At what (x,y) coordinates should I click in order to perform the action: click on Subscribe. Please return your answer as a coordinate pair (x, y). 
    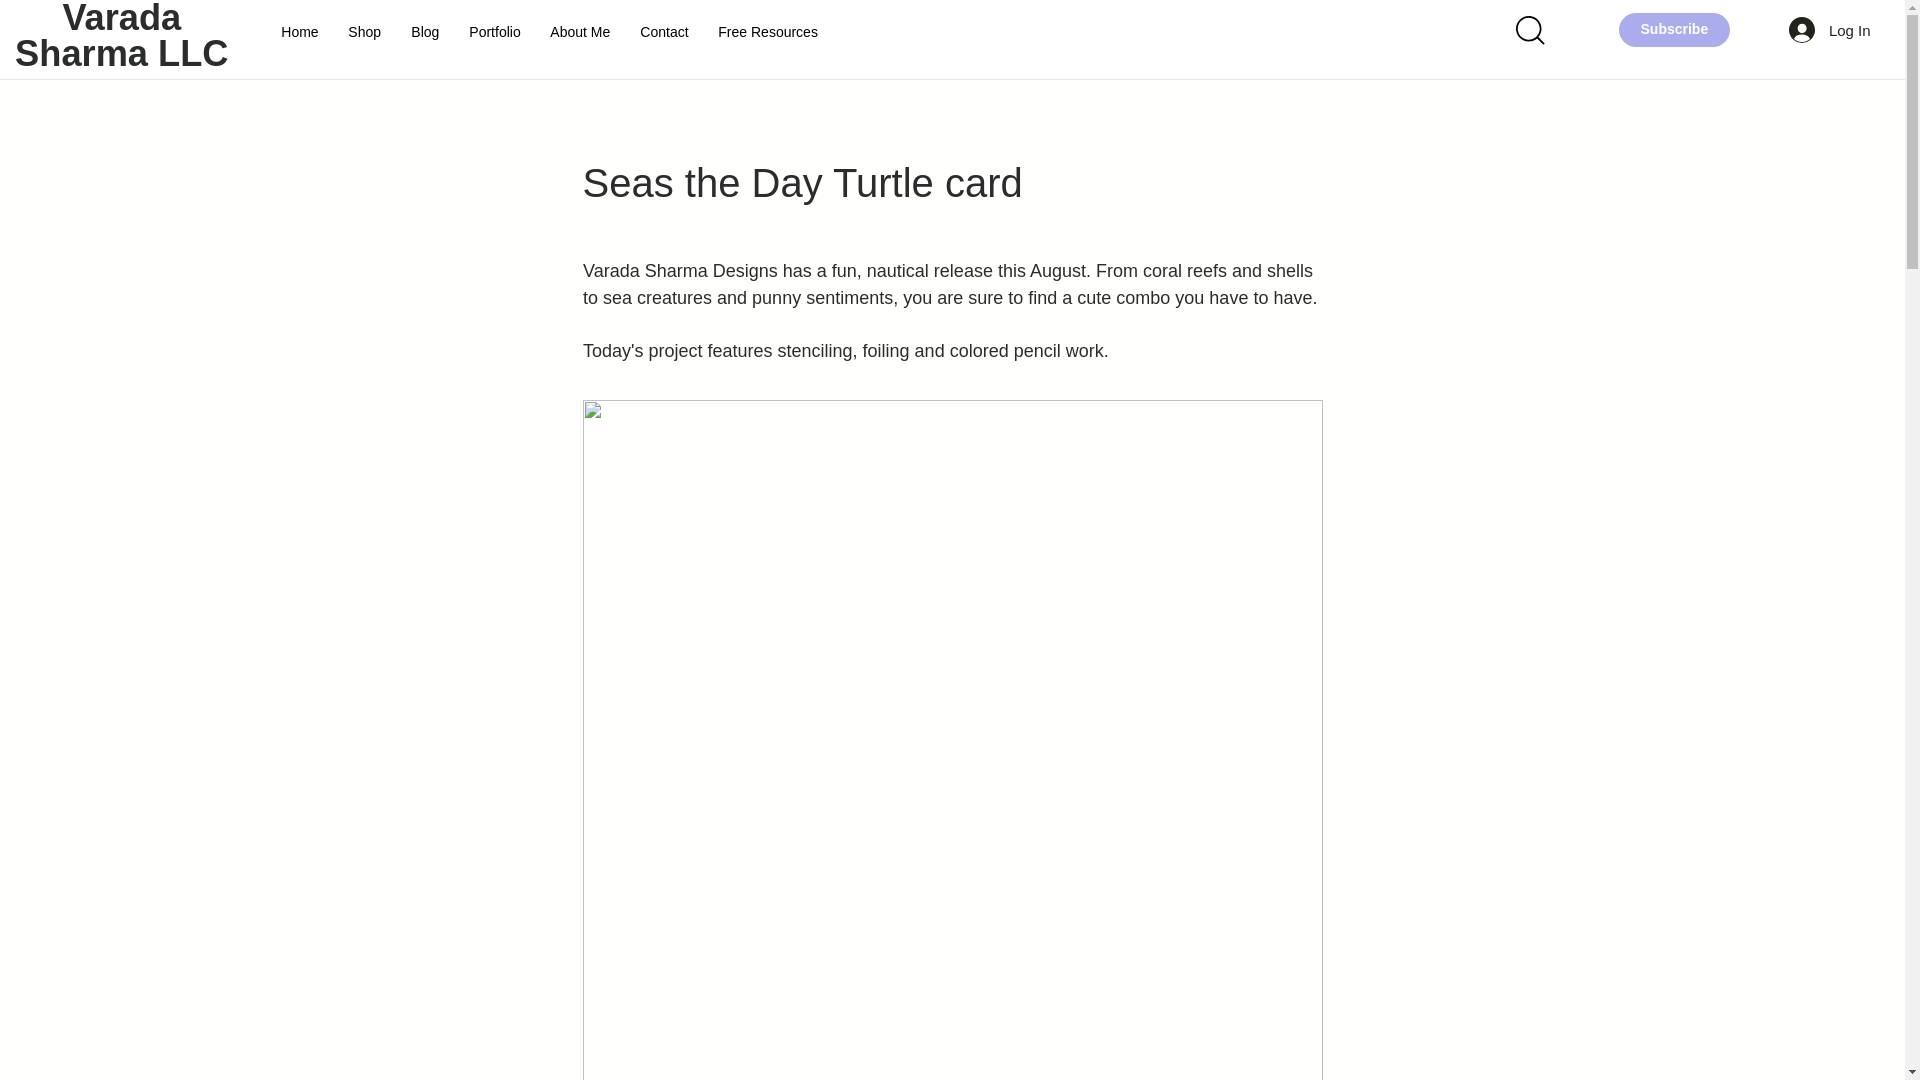
    Looking at the image, I should click on (1674, 29).